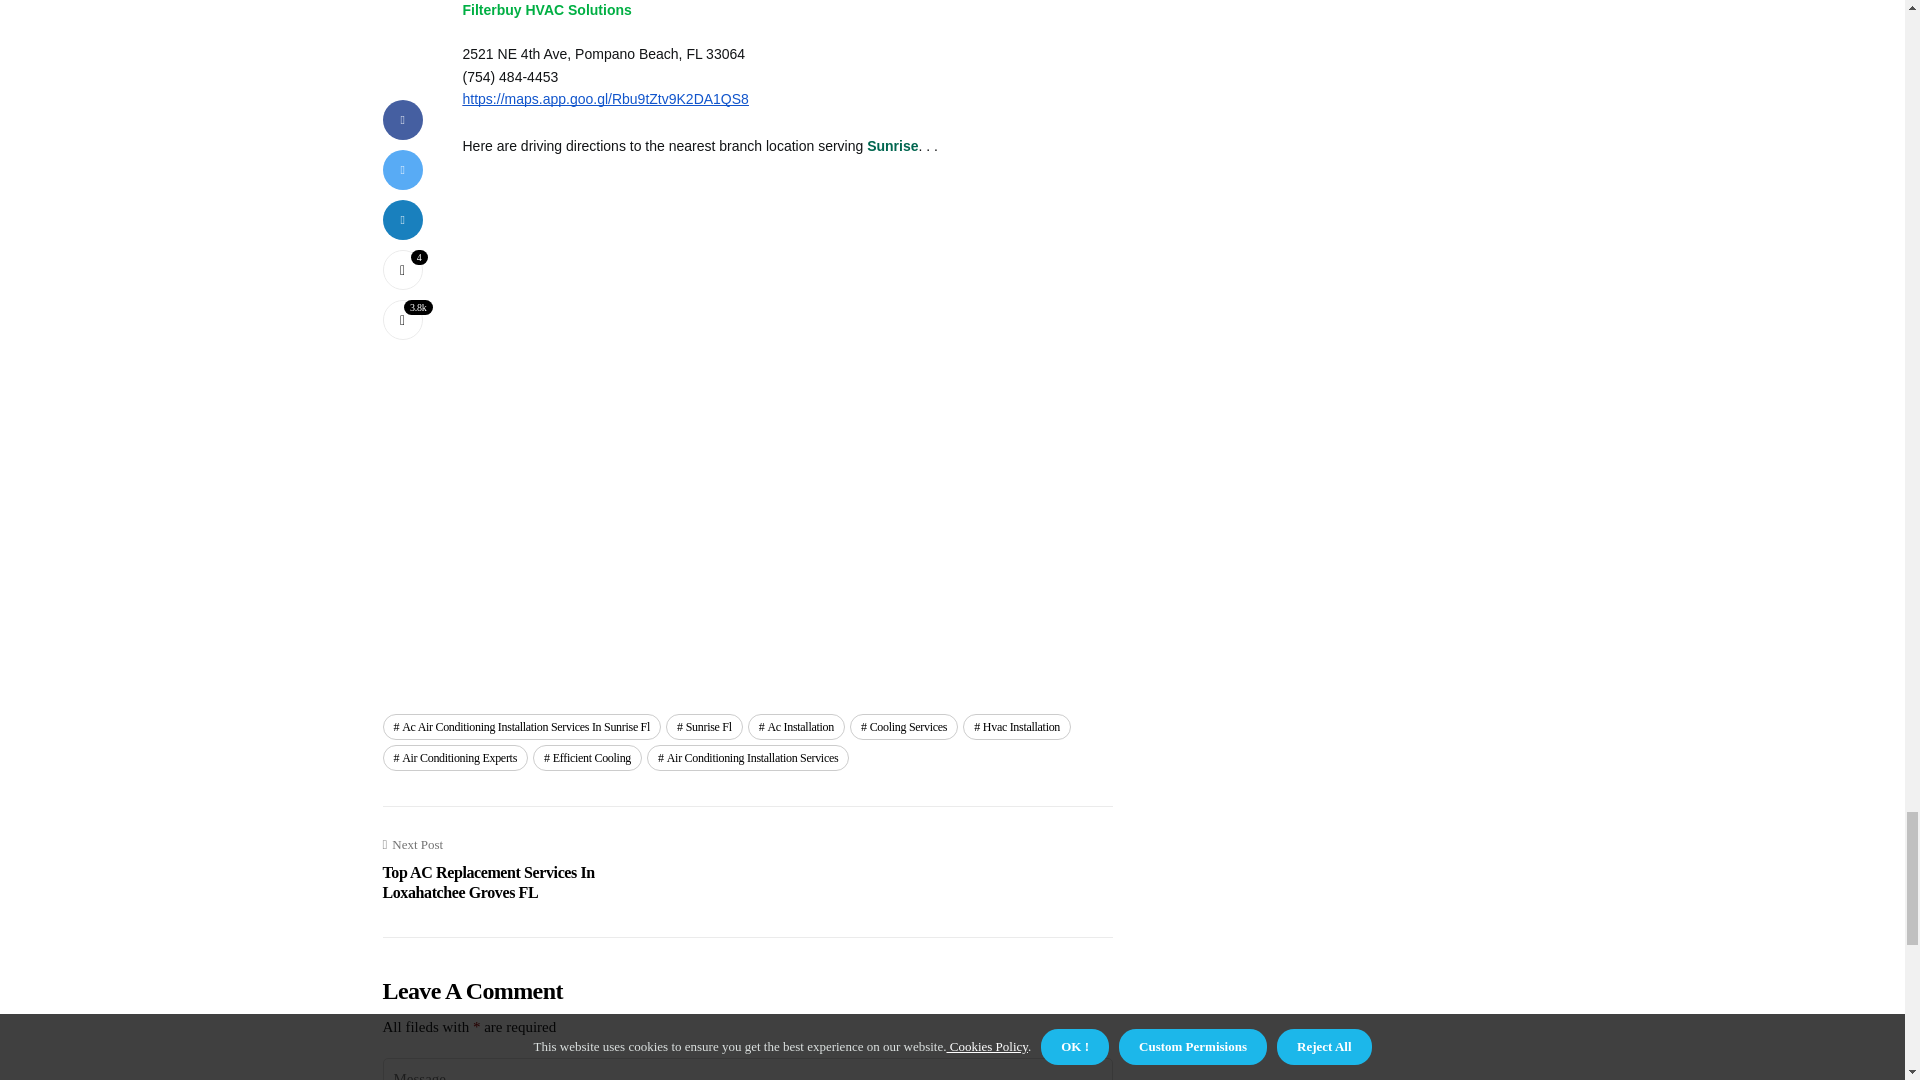 The width and height of the screenshot is (1920, 1080). I want to click on Ac Installation, so click(796, 726).